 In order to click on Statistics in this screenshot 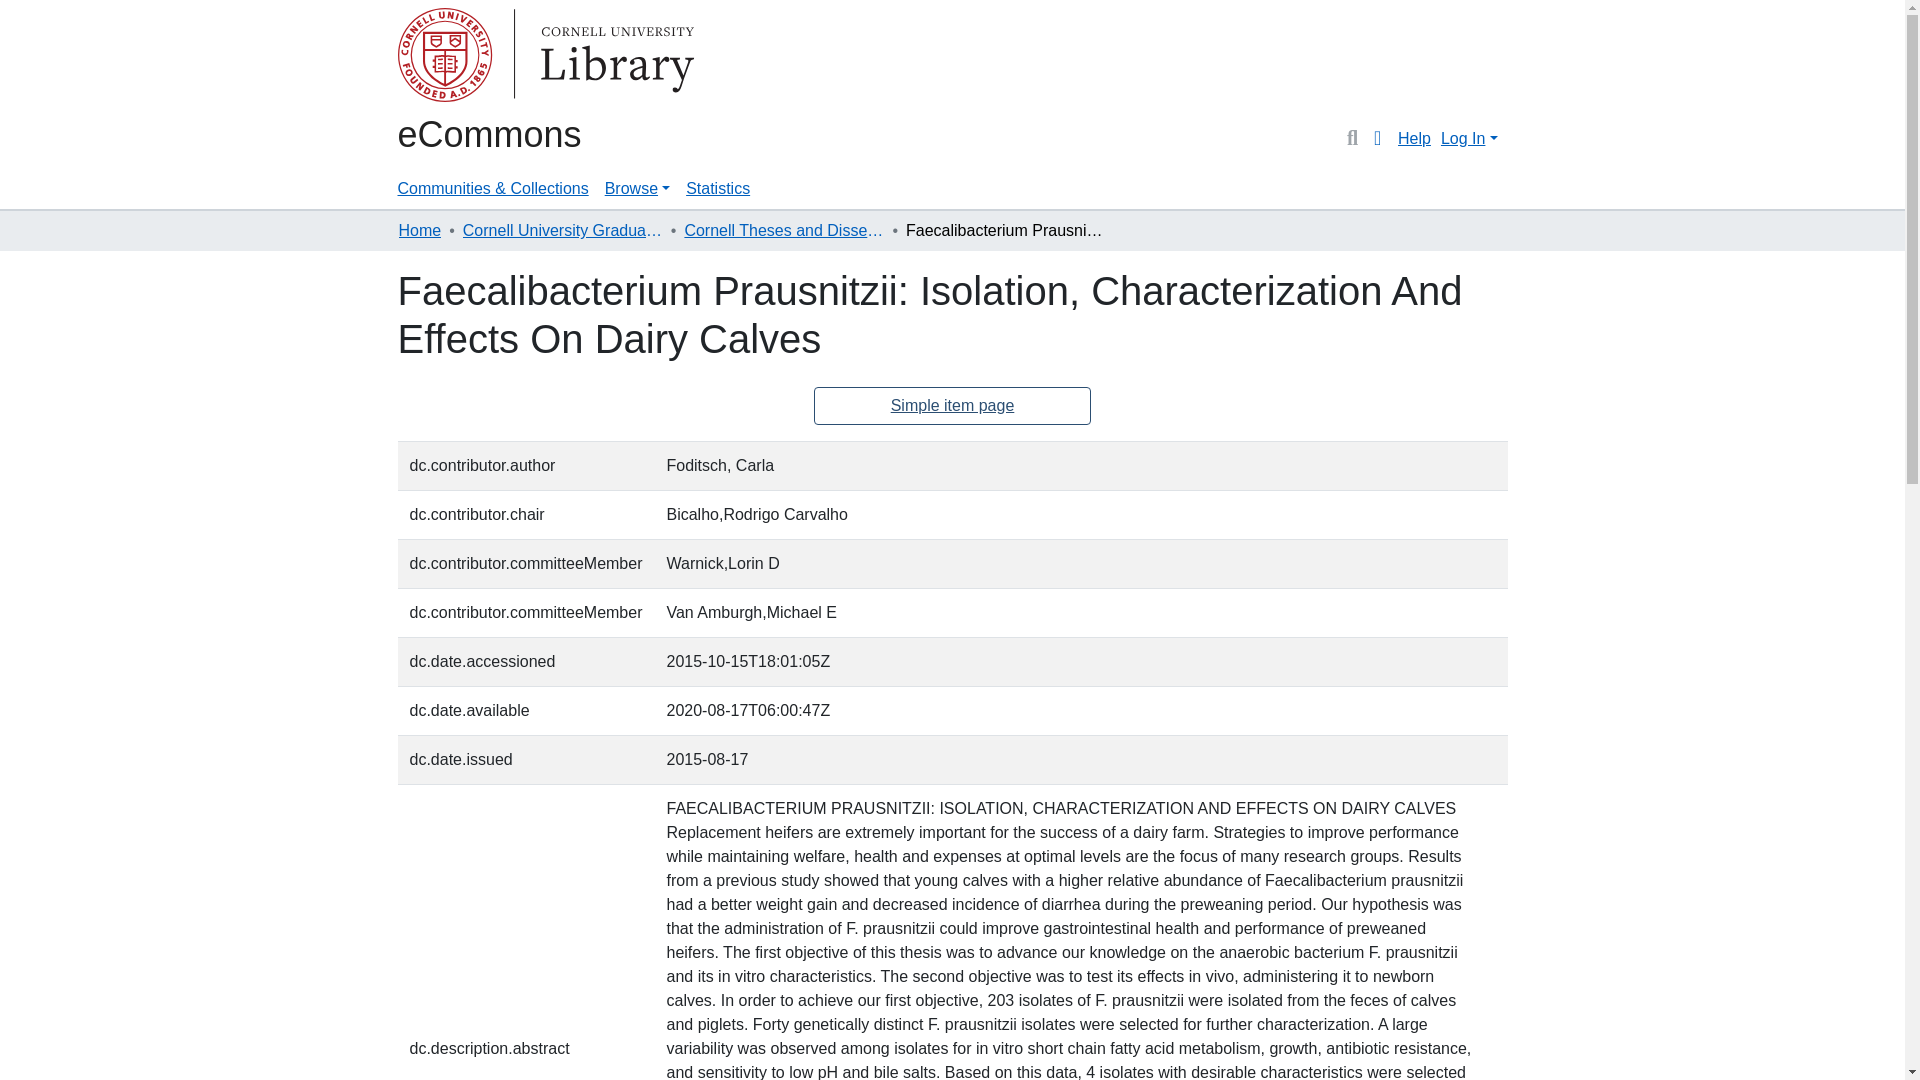, I will do `click(718, 188)`.